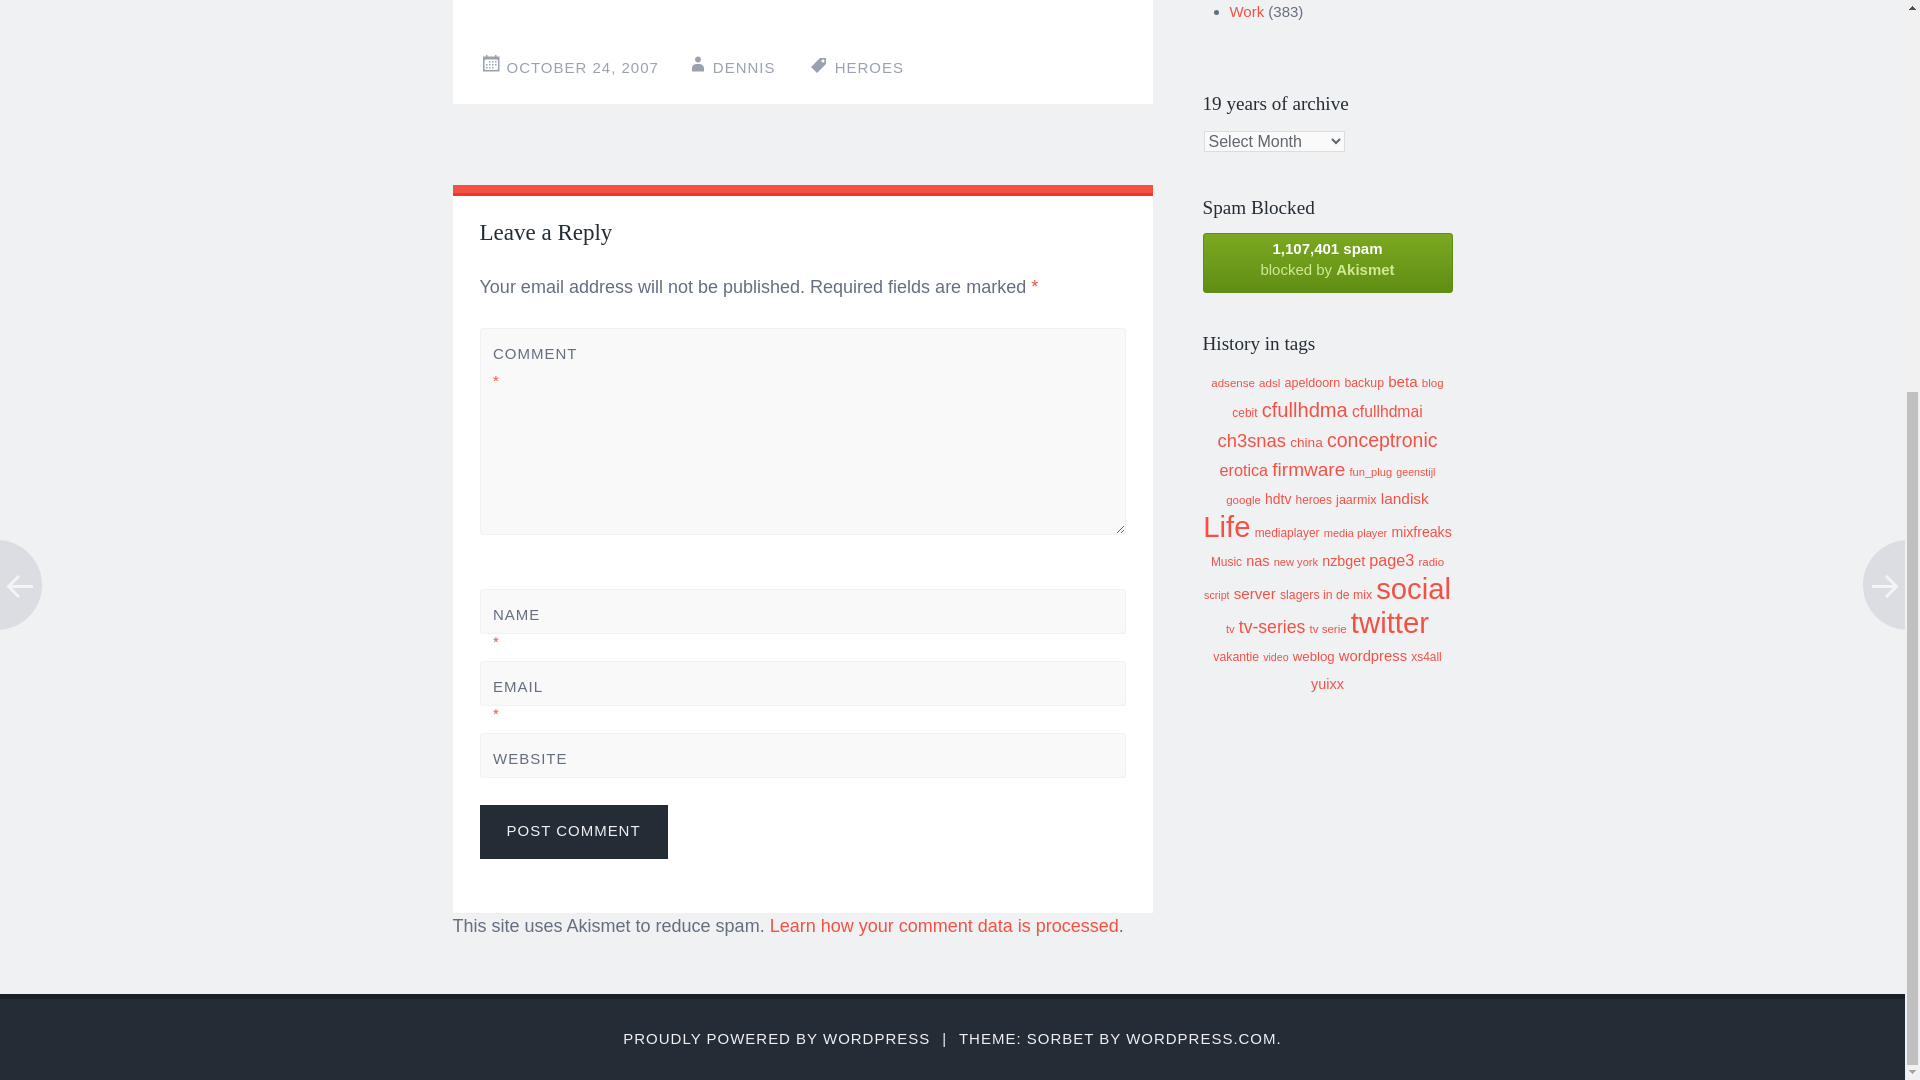 Image resolution: width=1920 pixels, height=1080 pixels. I want to click on HEROES, so click(870, 67).